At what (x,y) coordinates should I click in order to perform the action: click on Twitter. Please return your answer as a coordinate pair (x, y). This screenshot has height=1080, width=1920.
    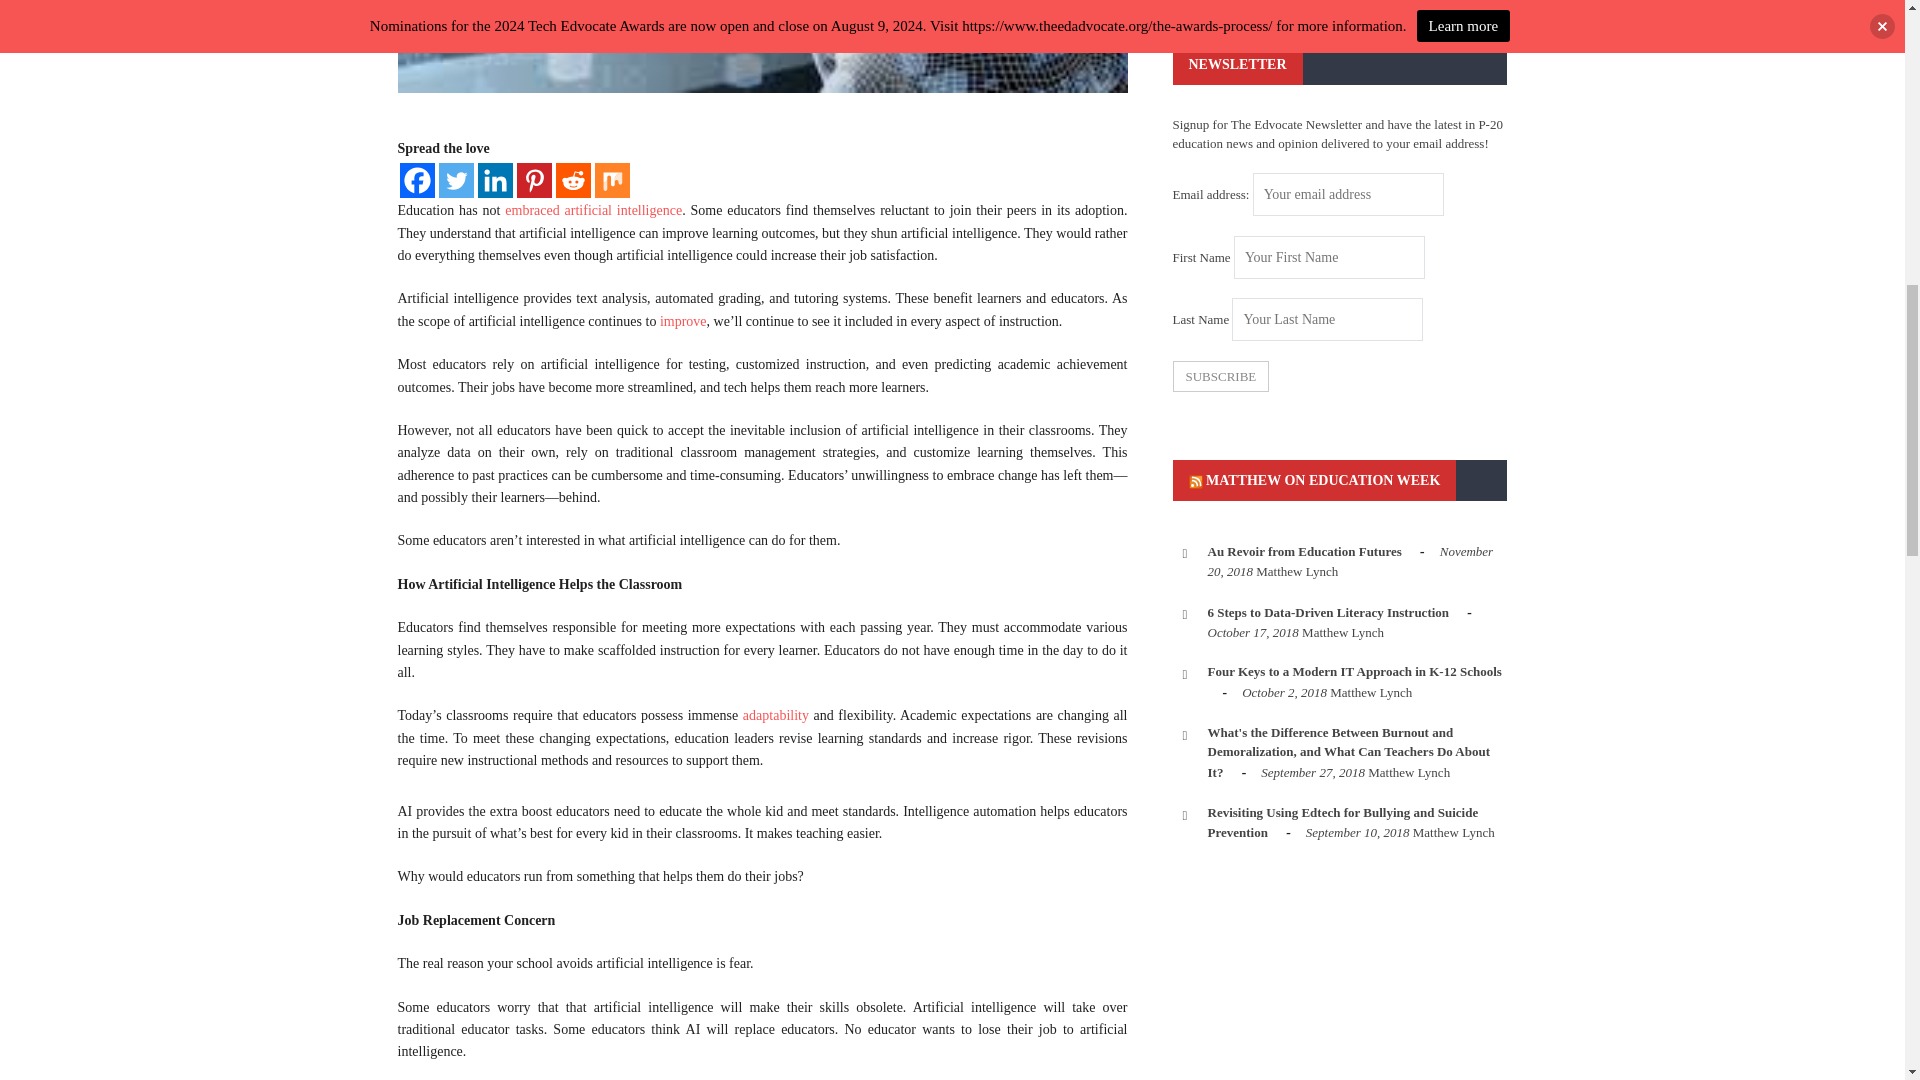
    Looking at the image, I should click on (454, 180).